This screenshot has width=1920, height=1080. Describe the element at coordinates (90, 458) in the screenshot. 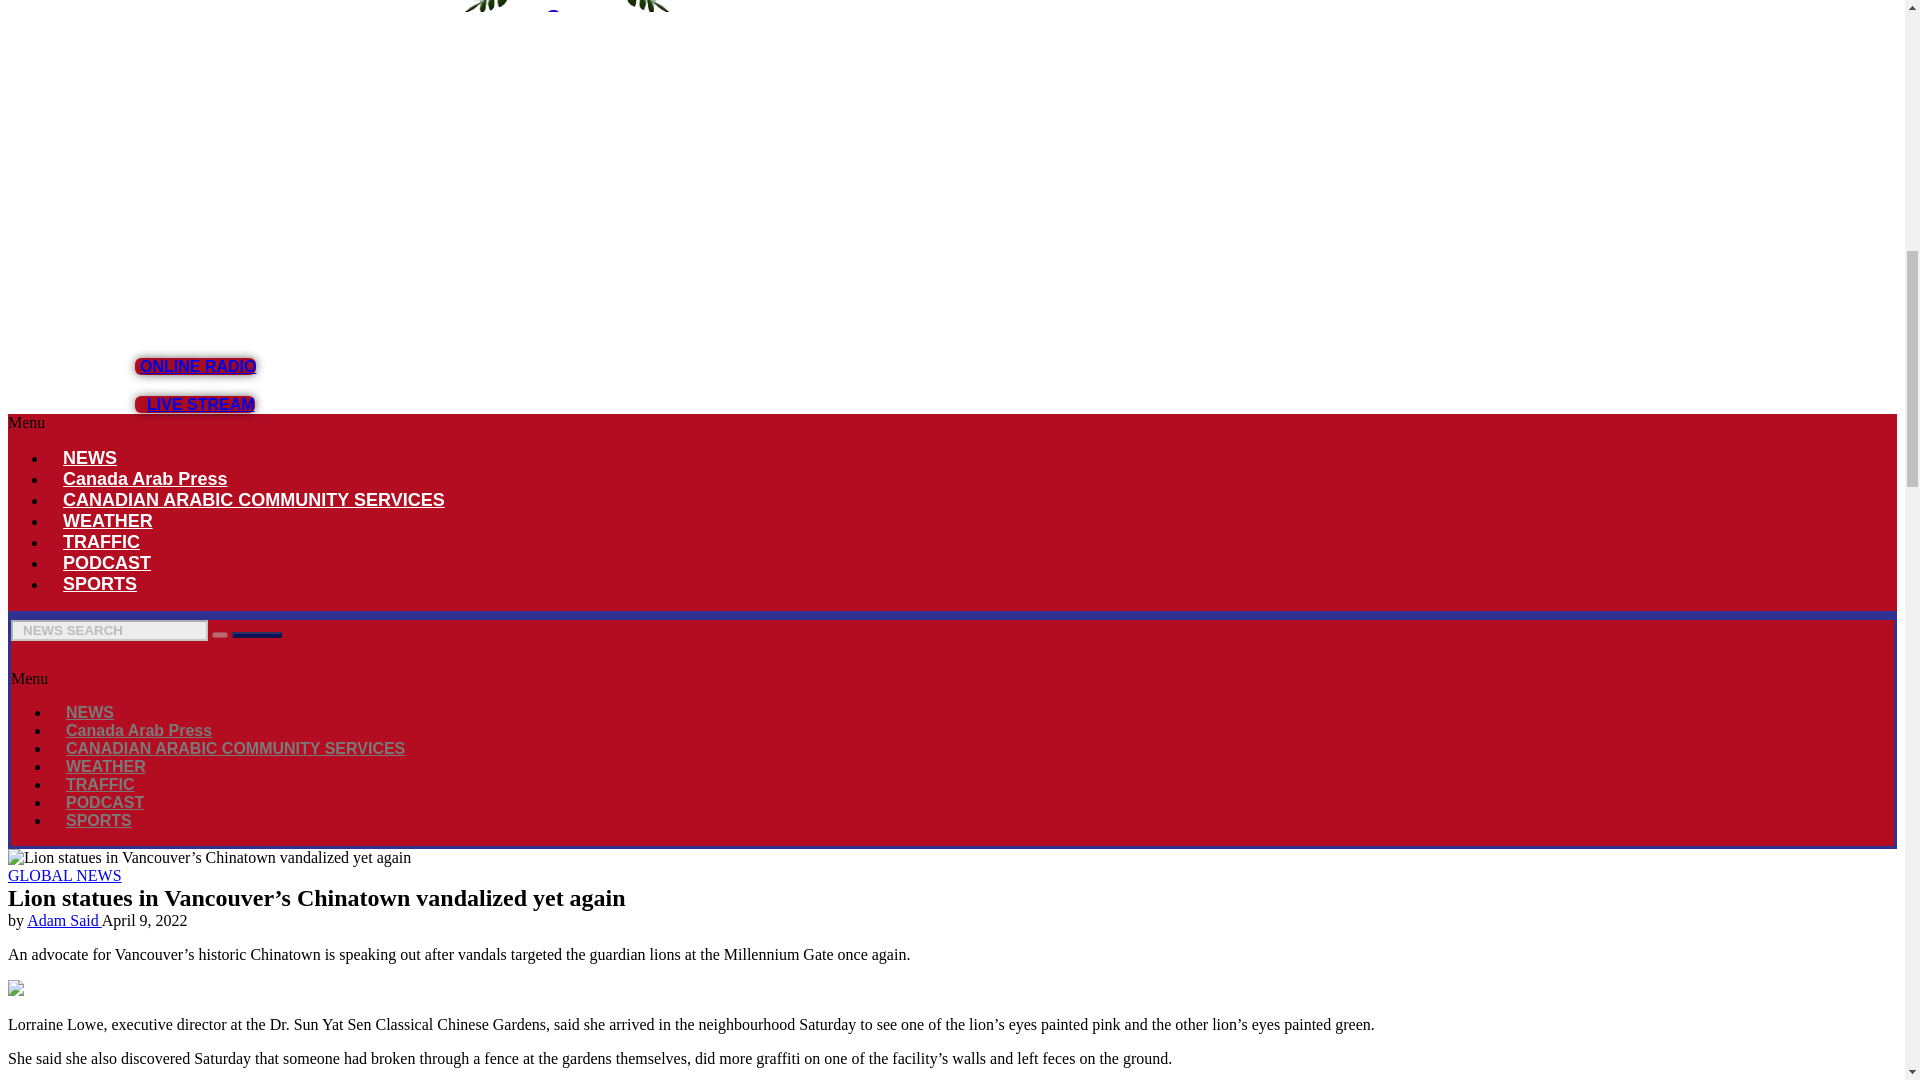

I see `NEWS` at that location.